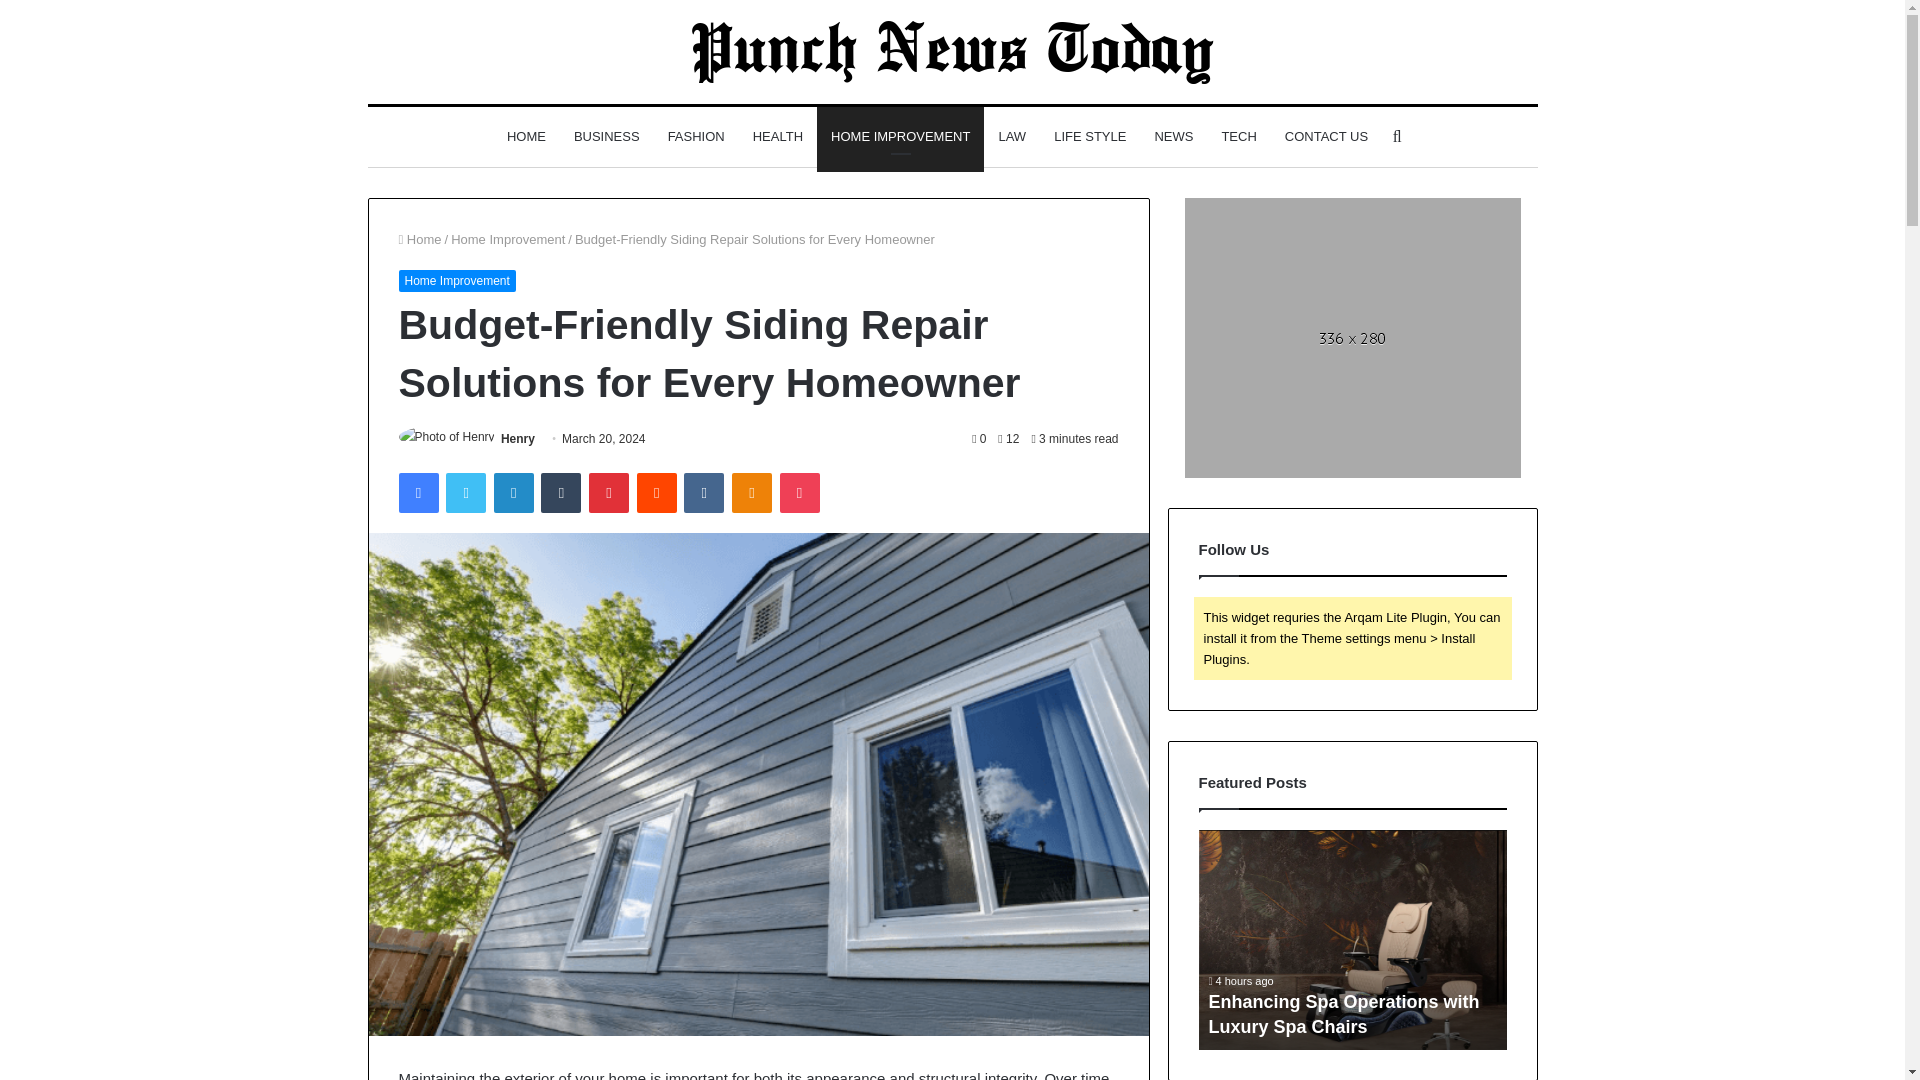 The height and width of the screenshot is (1080, 1920). I want to click on Pinterest, so click(609, 493).